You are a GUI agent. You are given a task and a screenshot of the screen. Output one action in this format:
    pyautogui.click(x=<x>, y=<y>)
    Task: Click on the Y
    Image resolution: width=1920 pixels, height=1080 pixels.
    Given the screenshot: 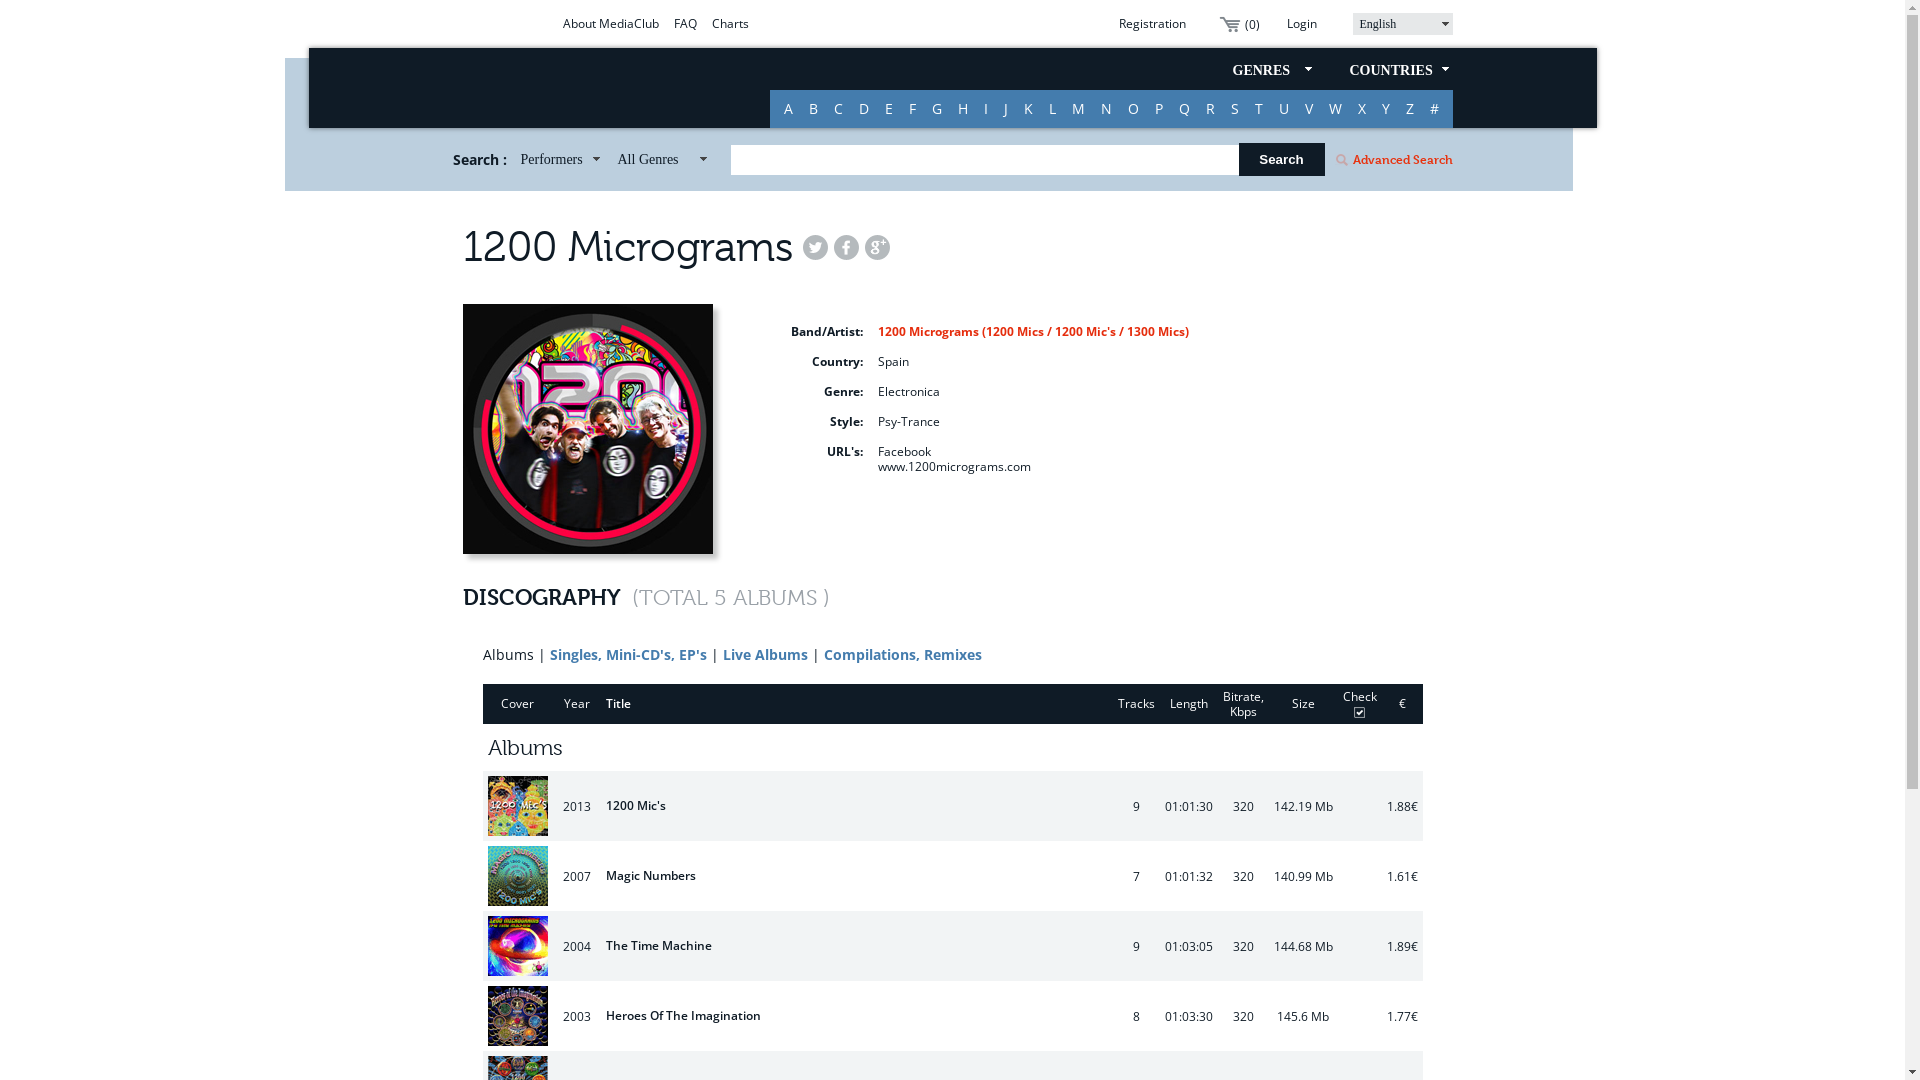 What is the action you would take?
    pyautogui.click(x=1386, y=109)
    